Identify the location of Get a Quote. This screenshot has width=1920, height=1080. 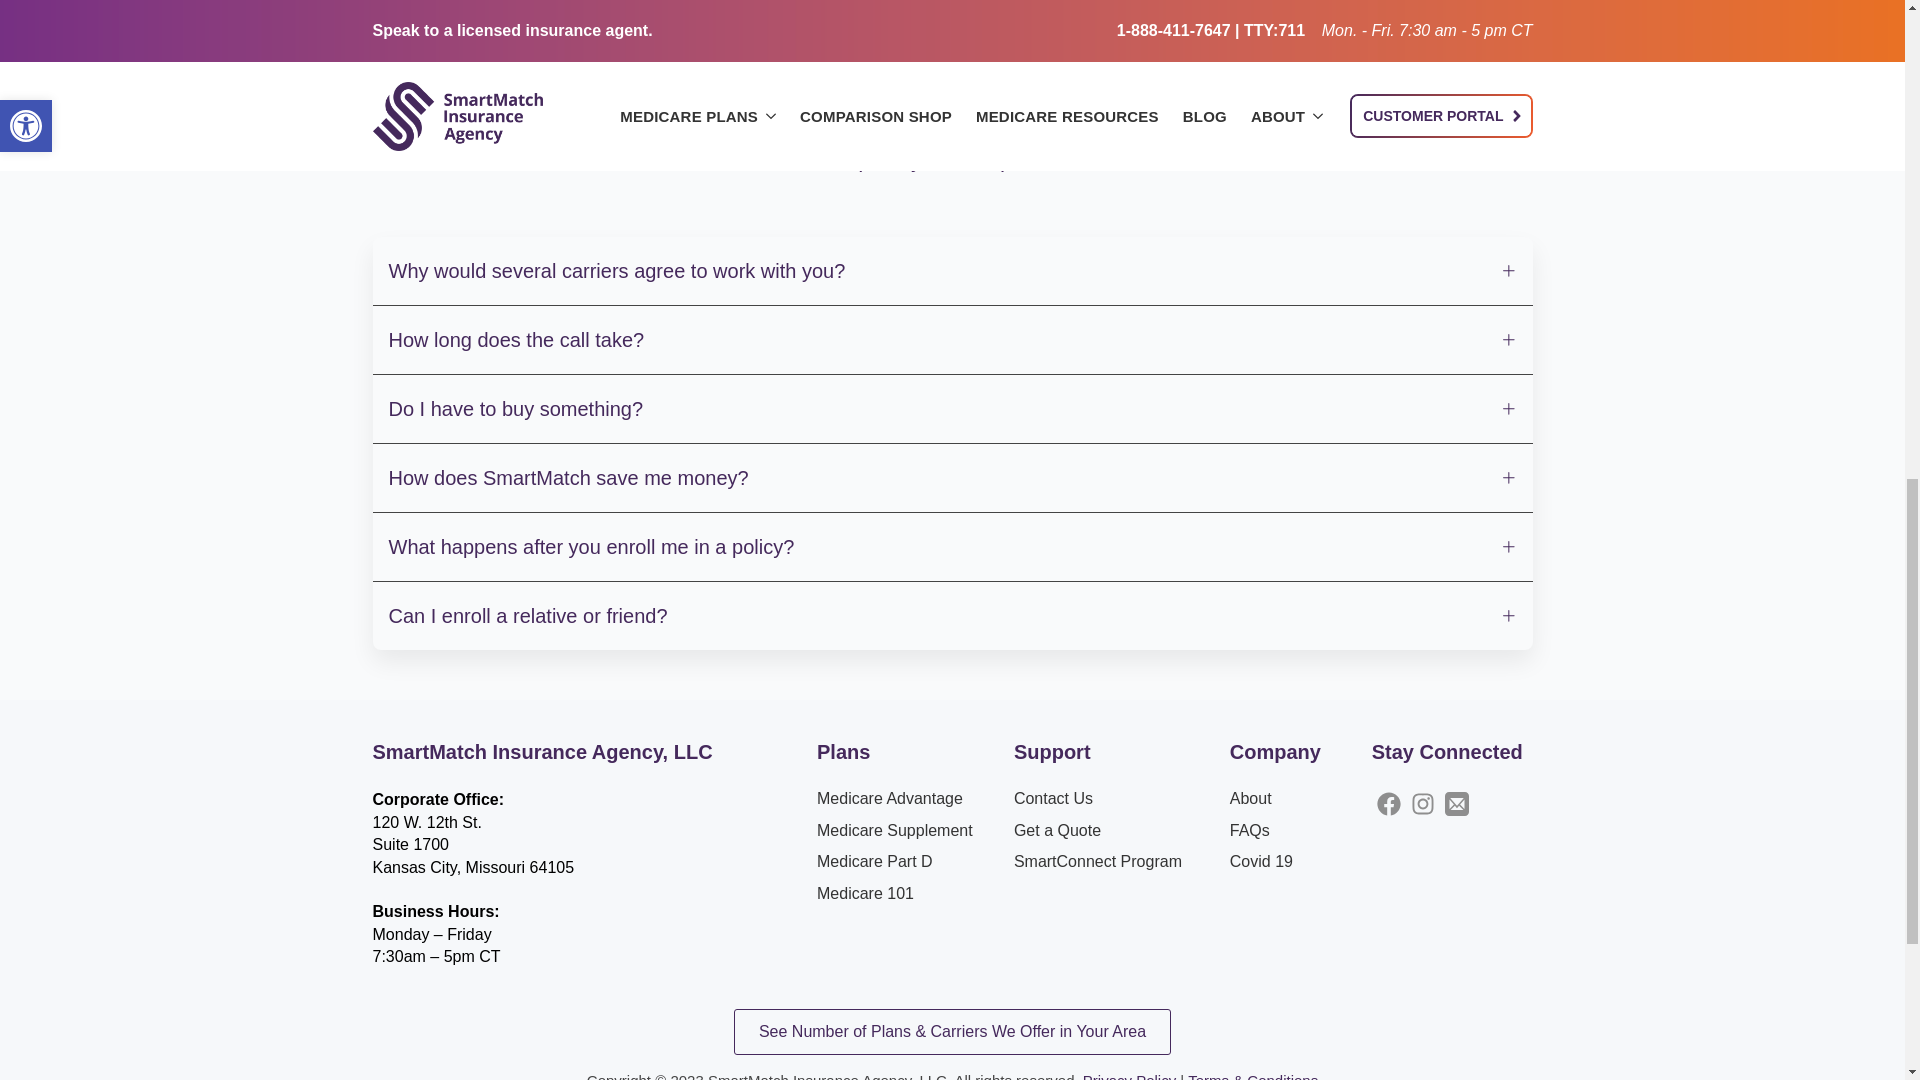
(1056, 830).